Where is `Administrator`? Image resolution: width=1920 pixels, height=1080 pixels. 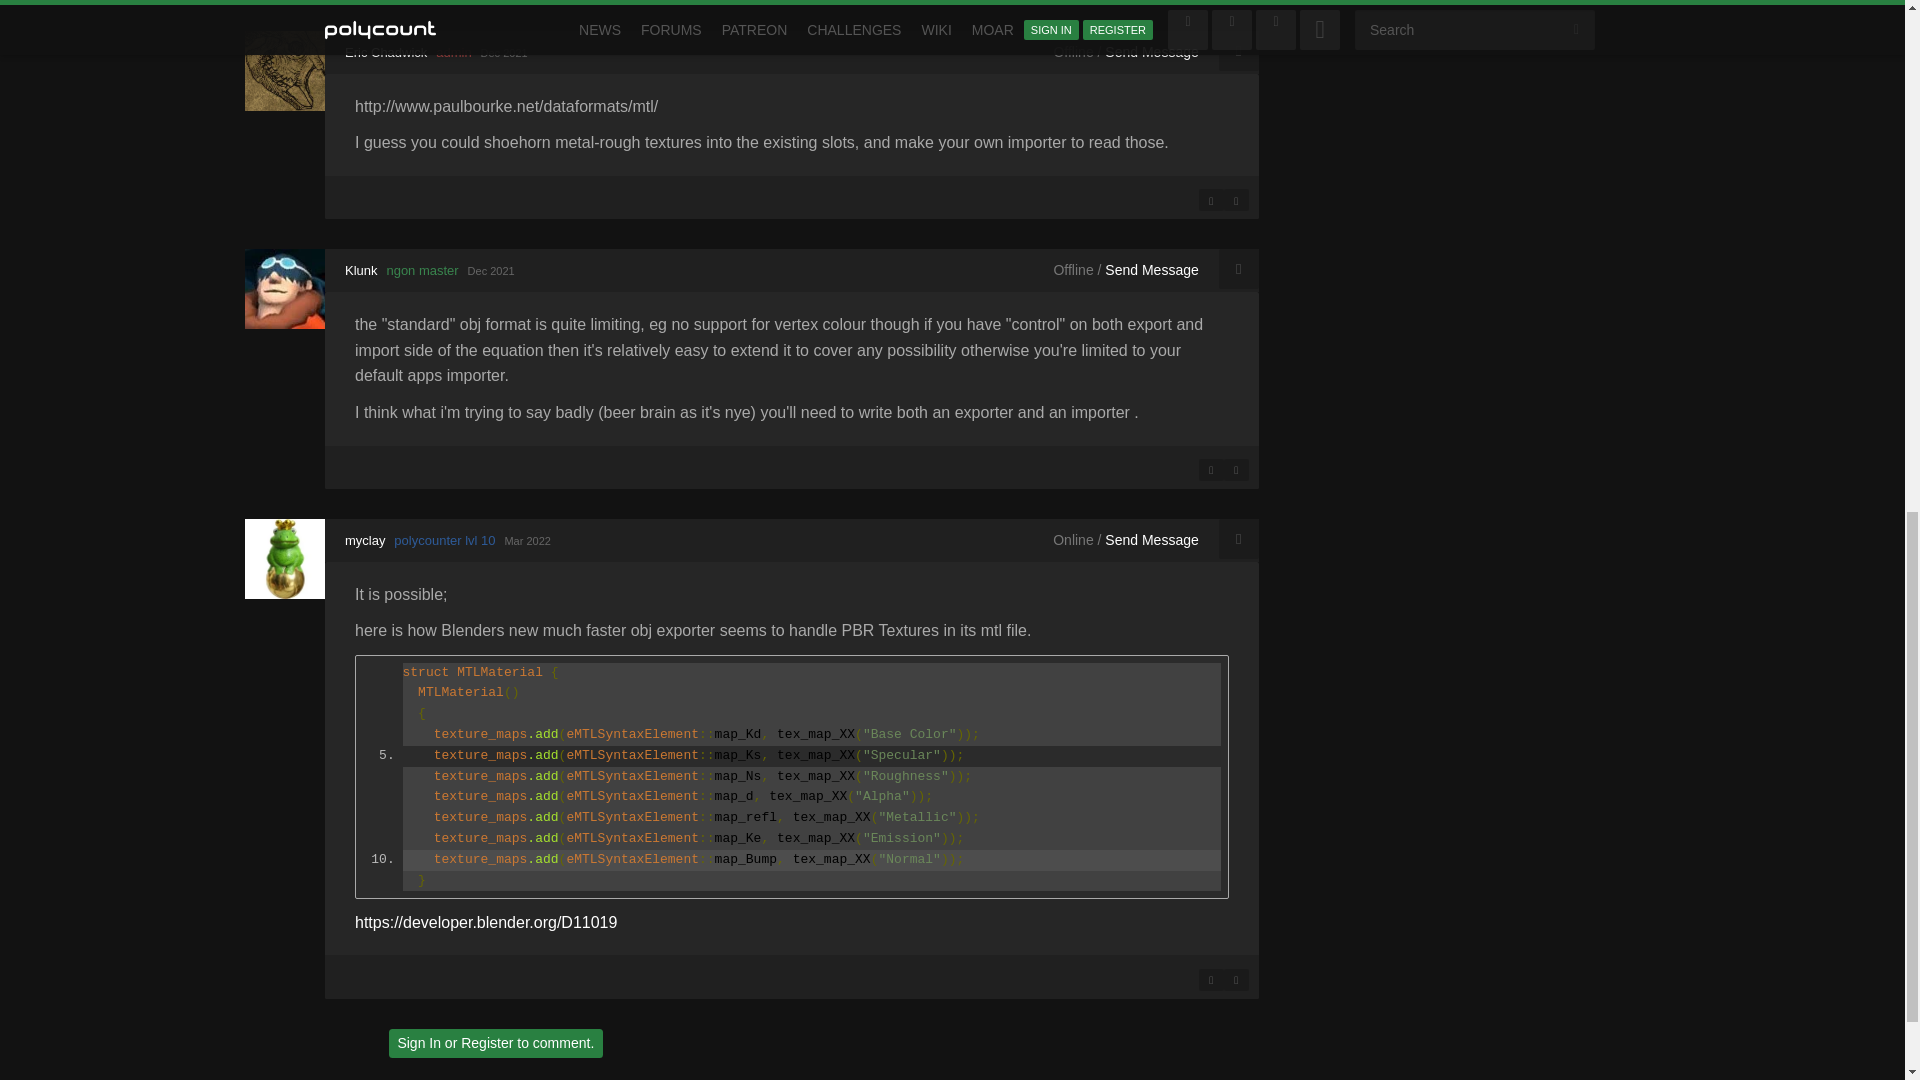 Administrator is located at coordinates (452, 52).